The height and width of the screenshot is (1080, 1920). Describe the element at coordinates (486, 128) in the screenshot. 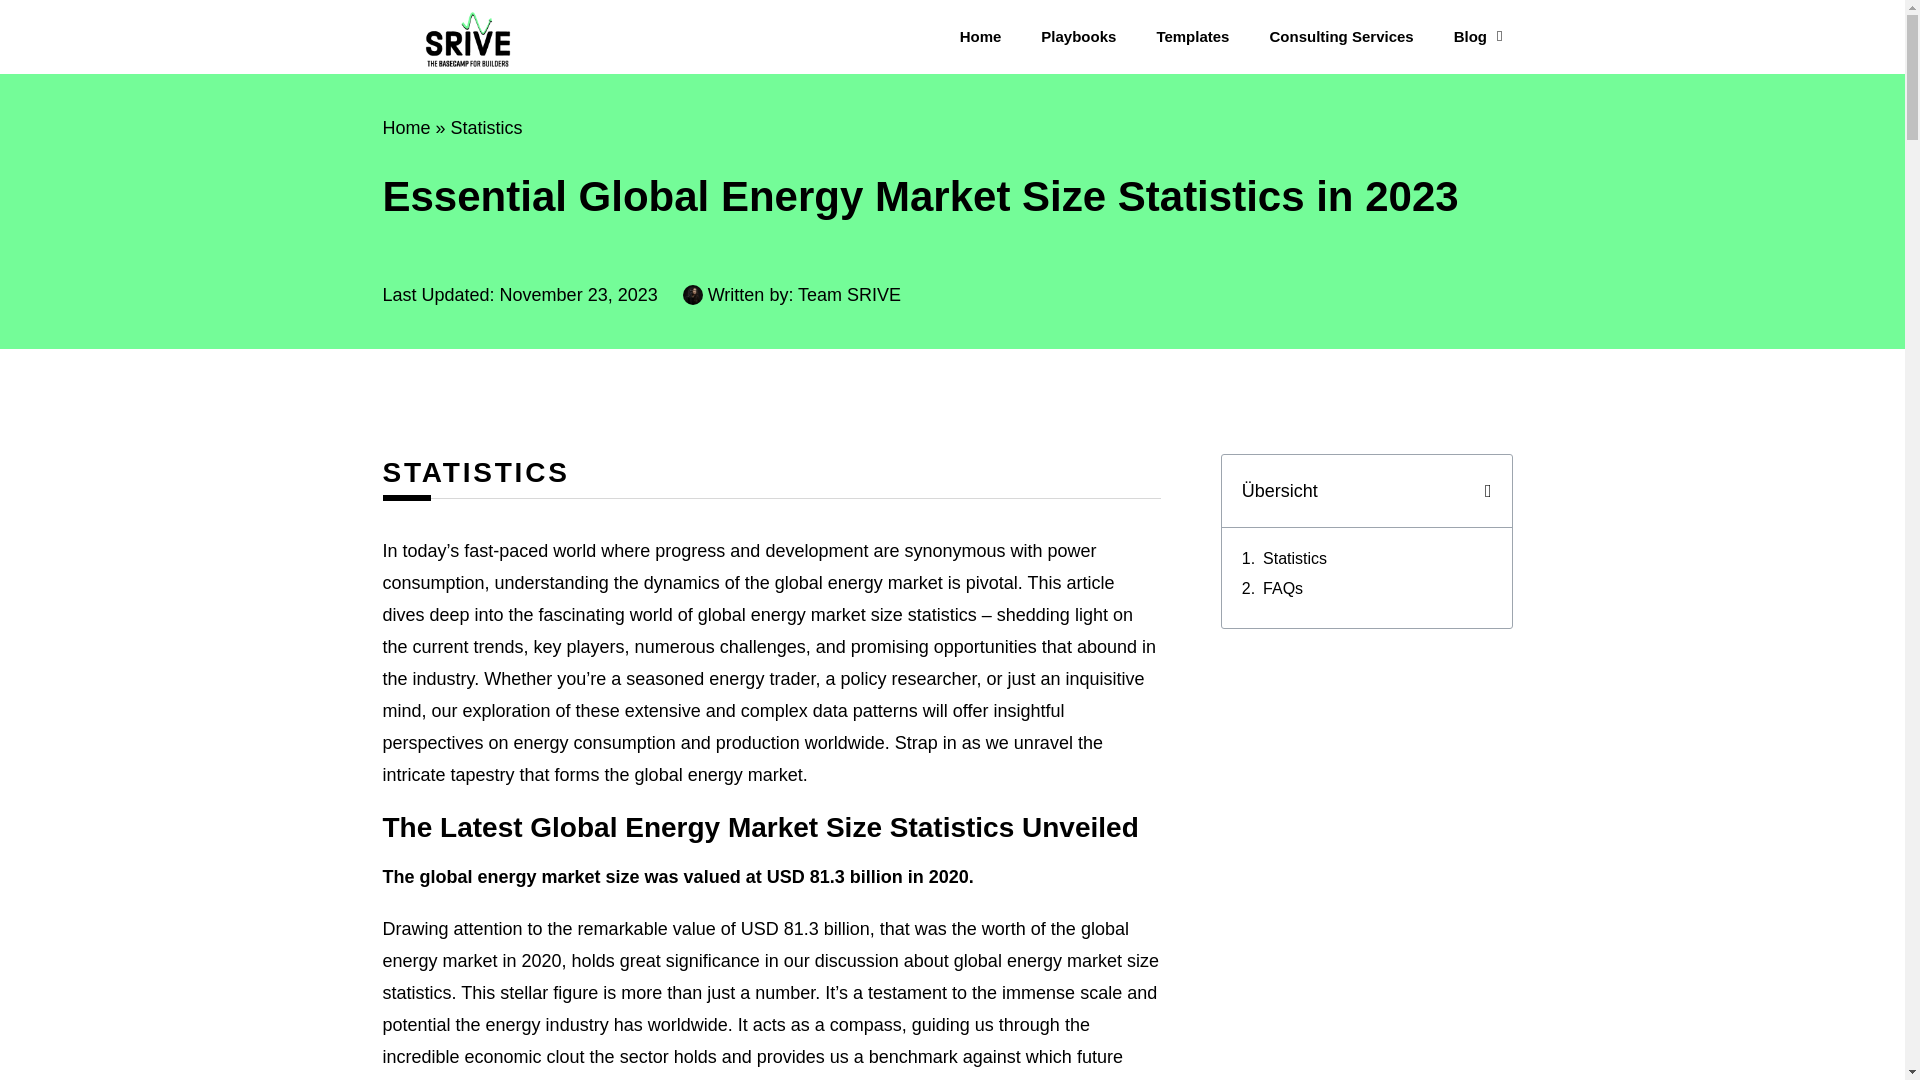

I see `Statistics` at that location.